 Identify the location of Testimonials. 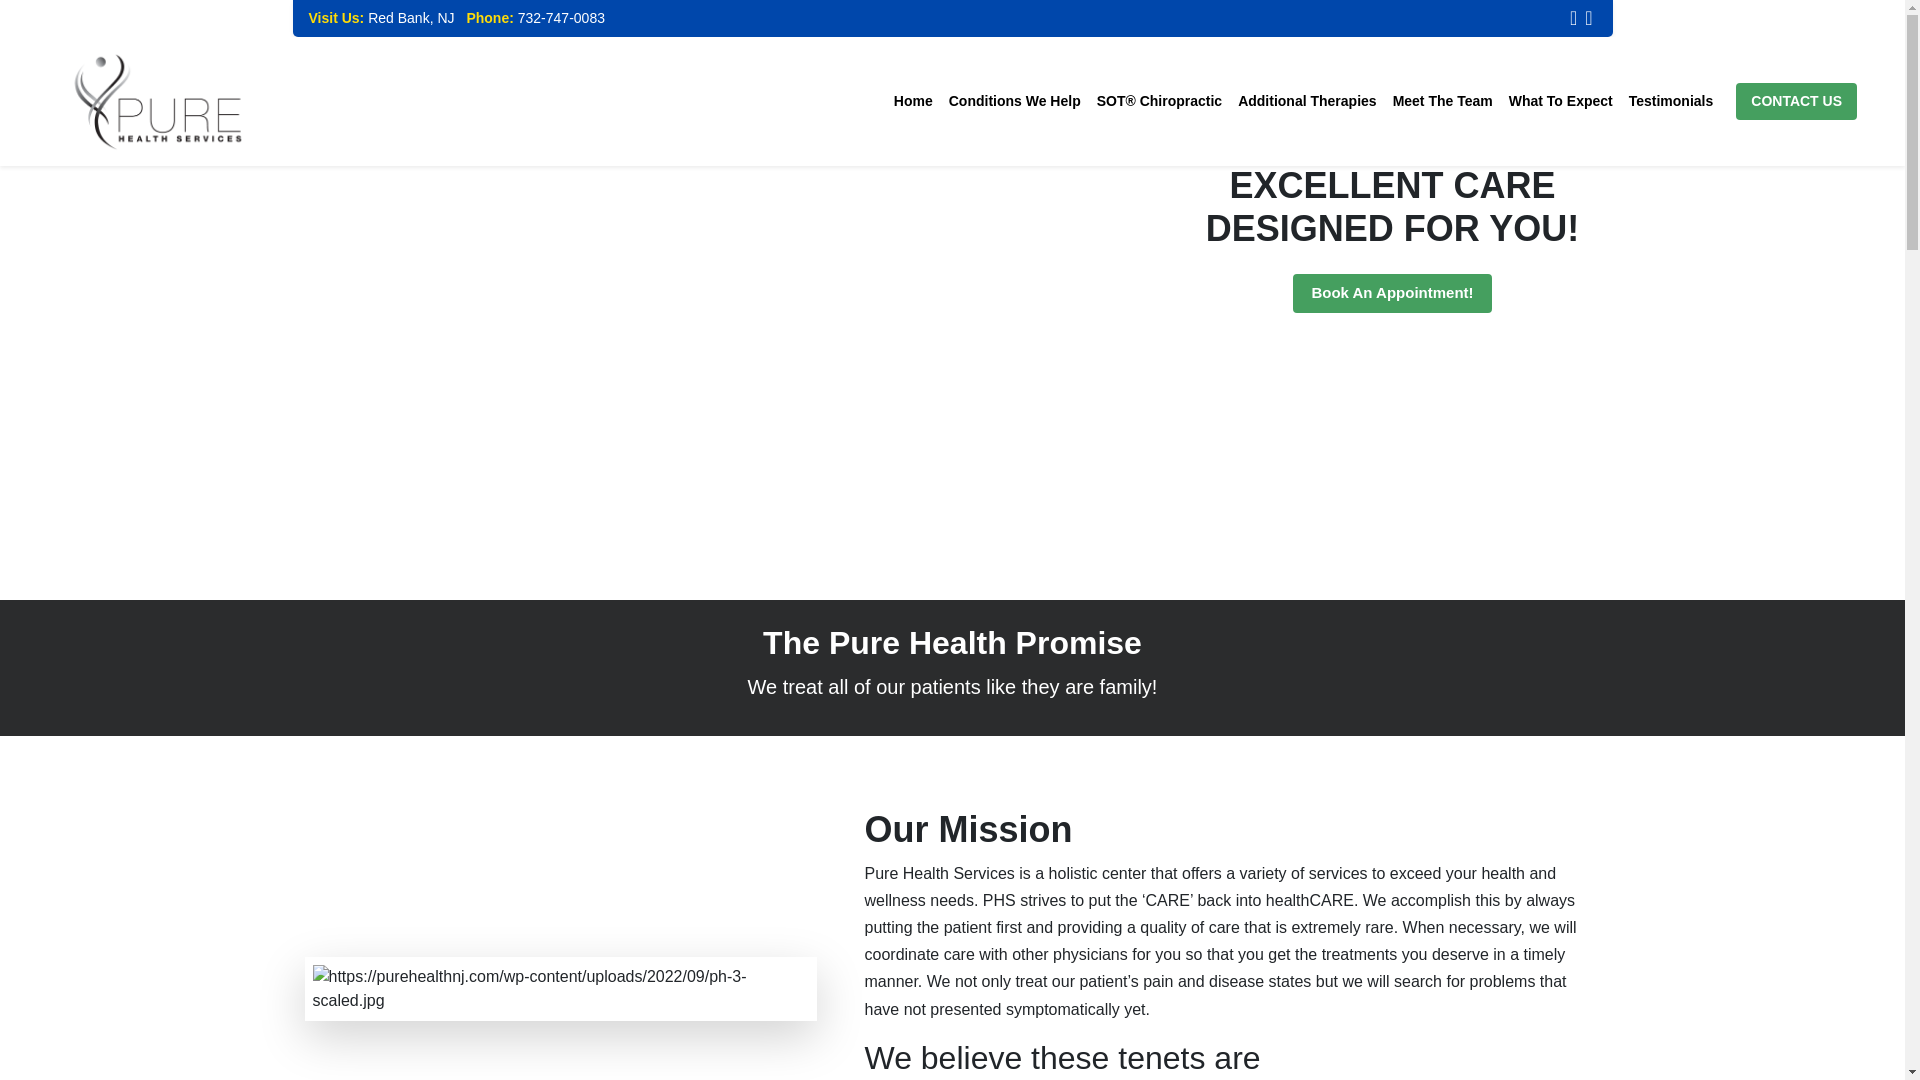
(1671, 101).